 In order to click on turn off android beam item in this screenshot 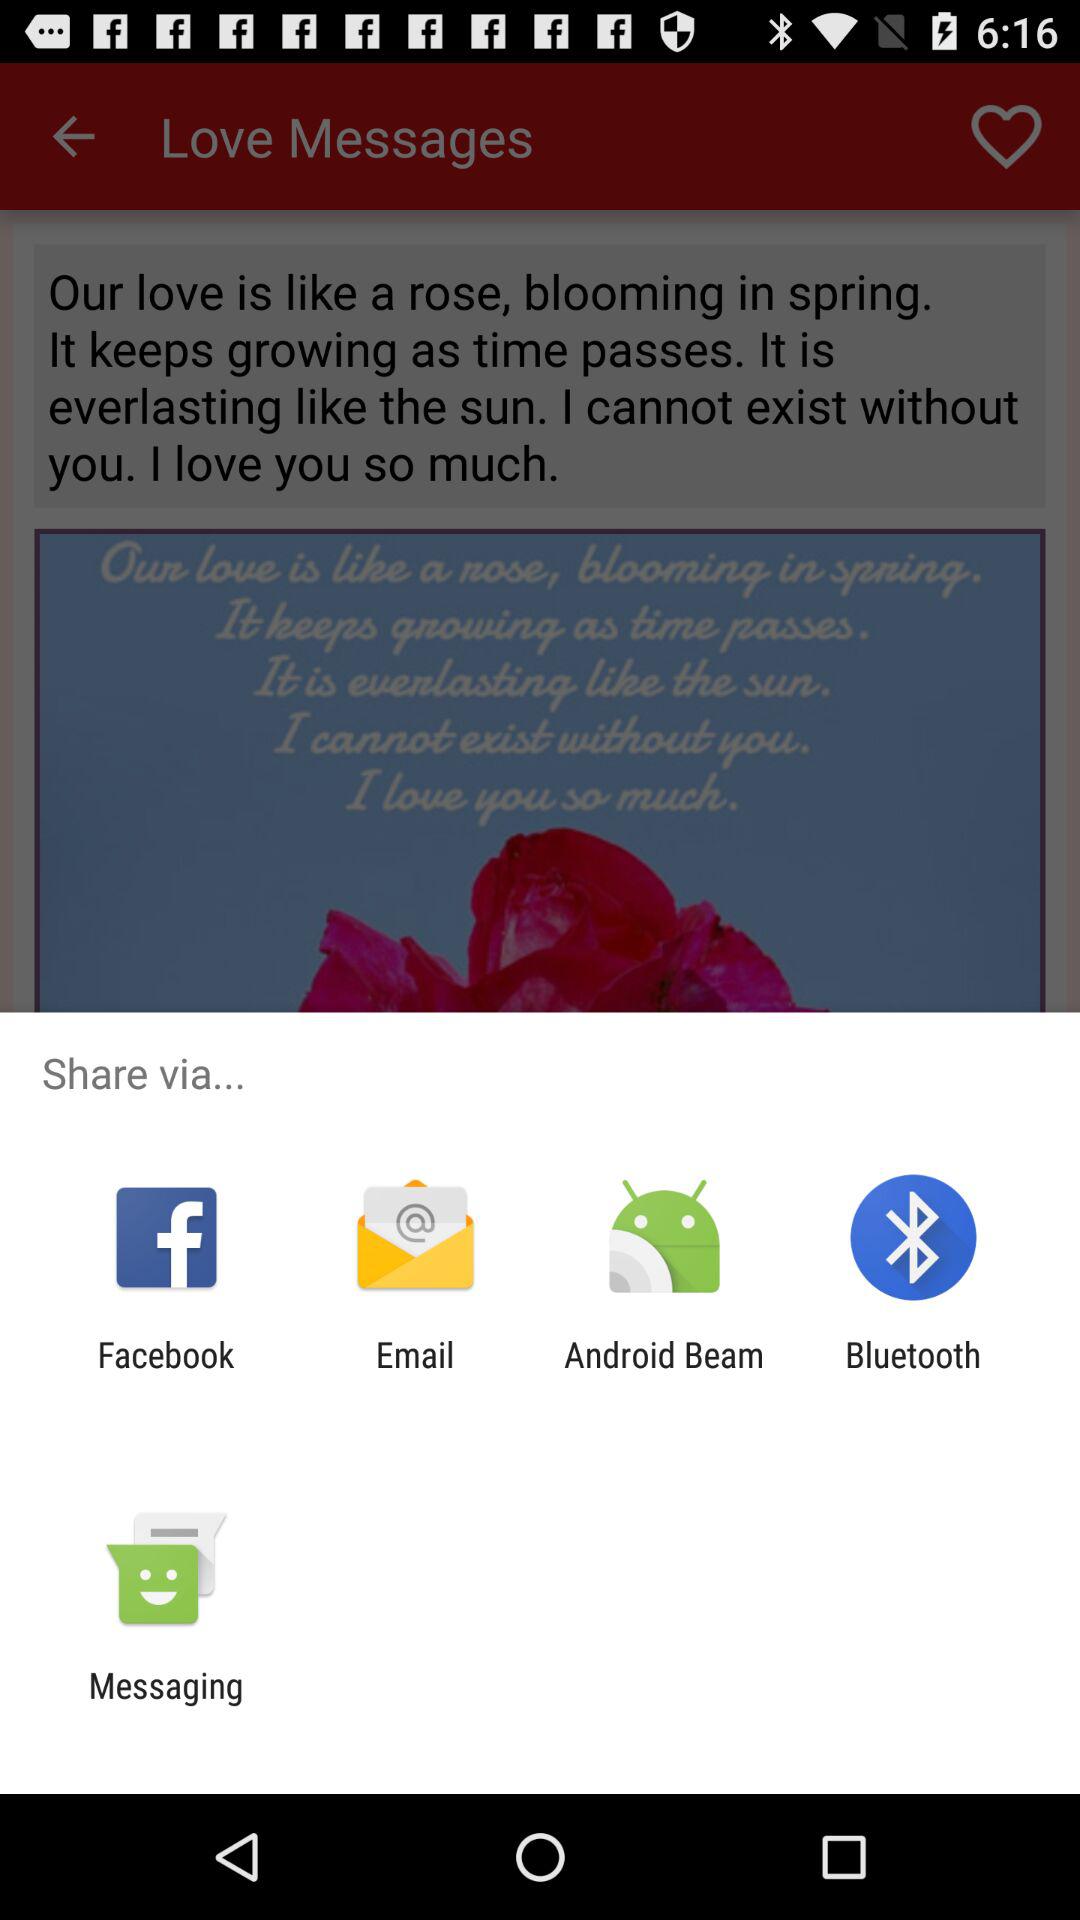, I will do `click(664, 1375)`.